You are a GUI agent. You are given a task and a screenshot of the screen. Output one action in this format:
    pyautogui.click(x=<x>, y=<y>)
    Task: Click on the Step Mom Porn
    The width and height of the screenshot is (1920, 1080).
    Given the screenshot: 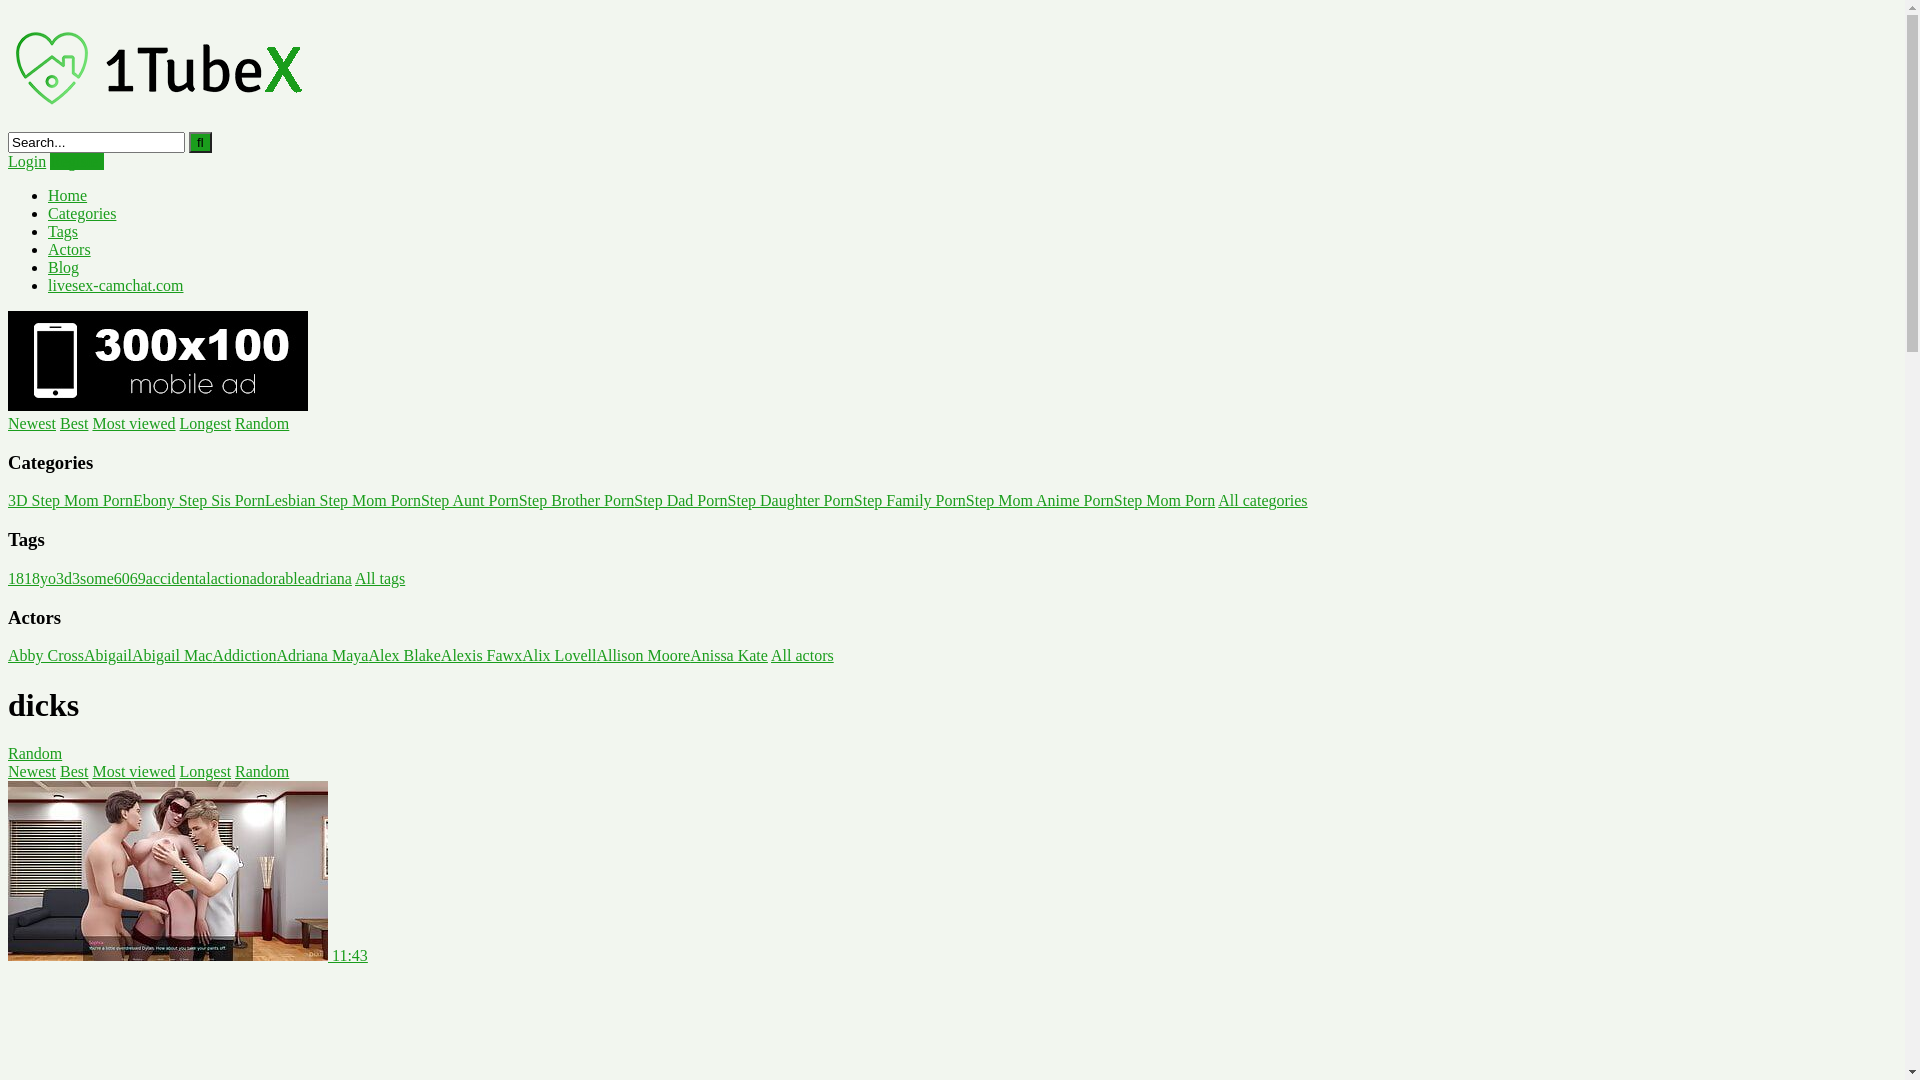 What is the action you would take?
    pyautogui.click(x=1164, y=500)
    